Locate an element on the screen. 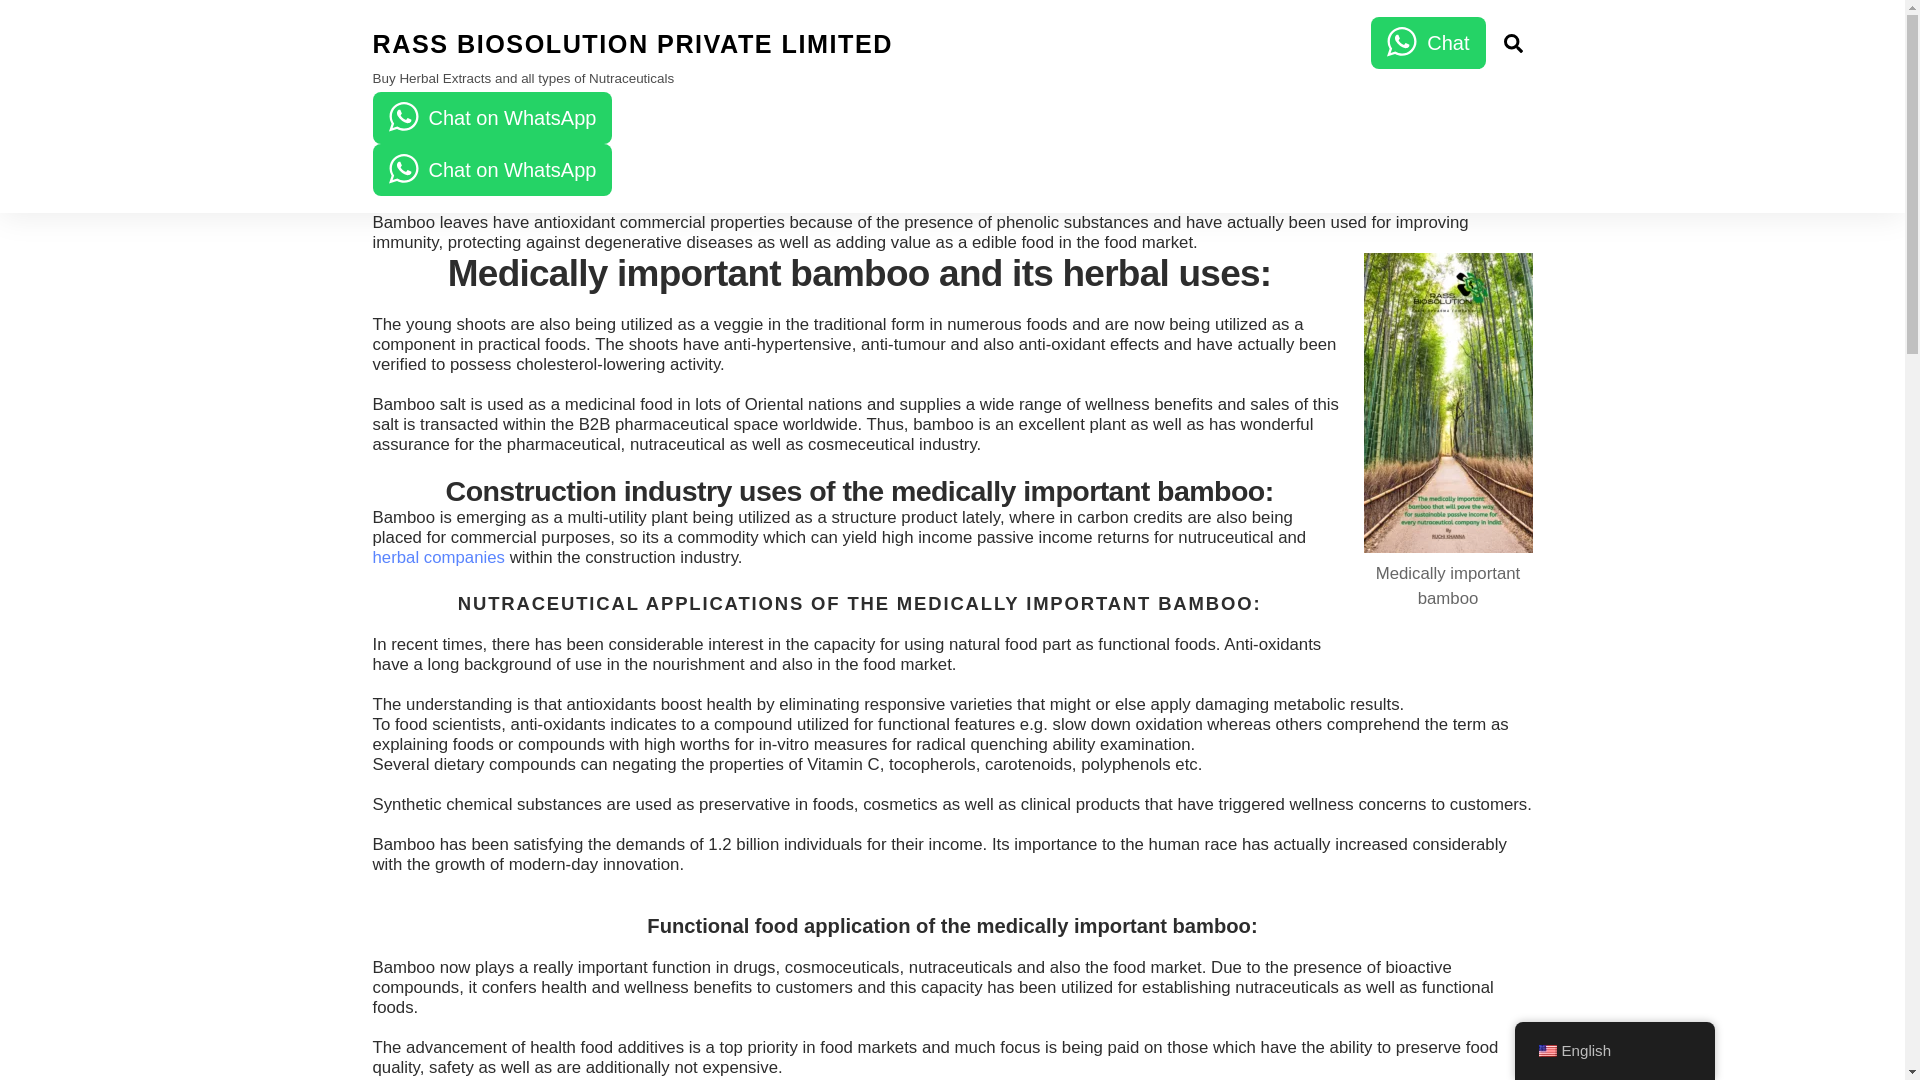  herbal companies is located at coordinates (438, 557).